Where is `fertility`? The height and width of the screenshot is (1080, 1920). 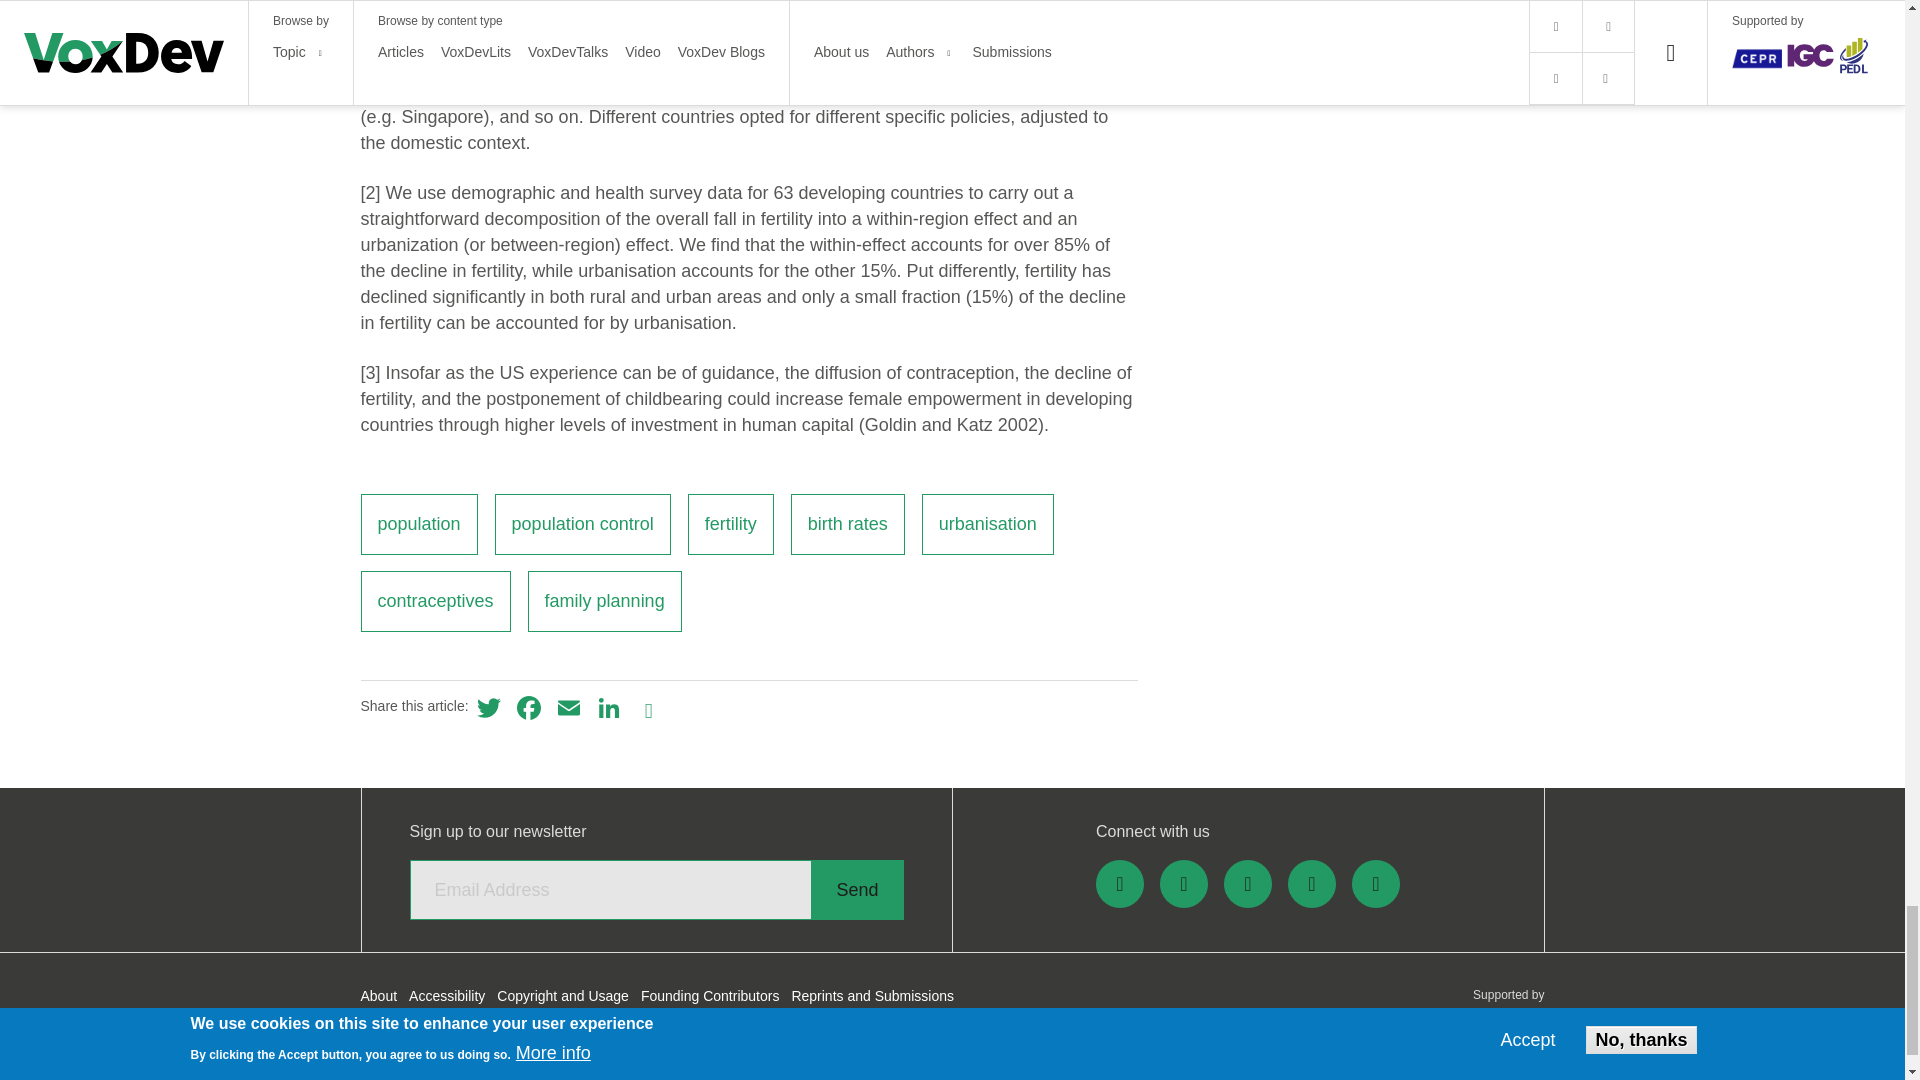
fertility is located at coordinates (730, 524).